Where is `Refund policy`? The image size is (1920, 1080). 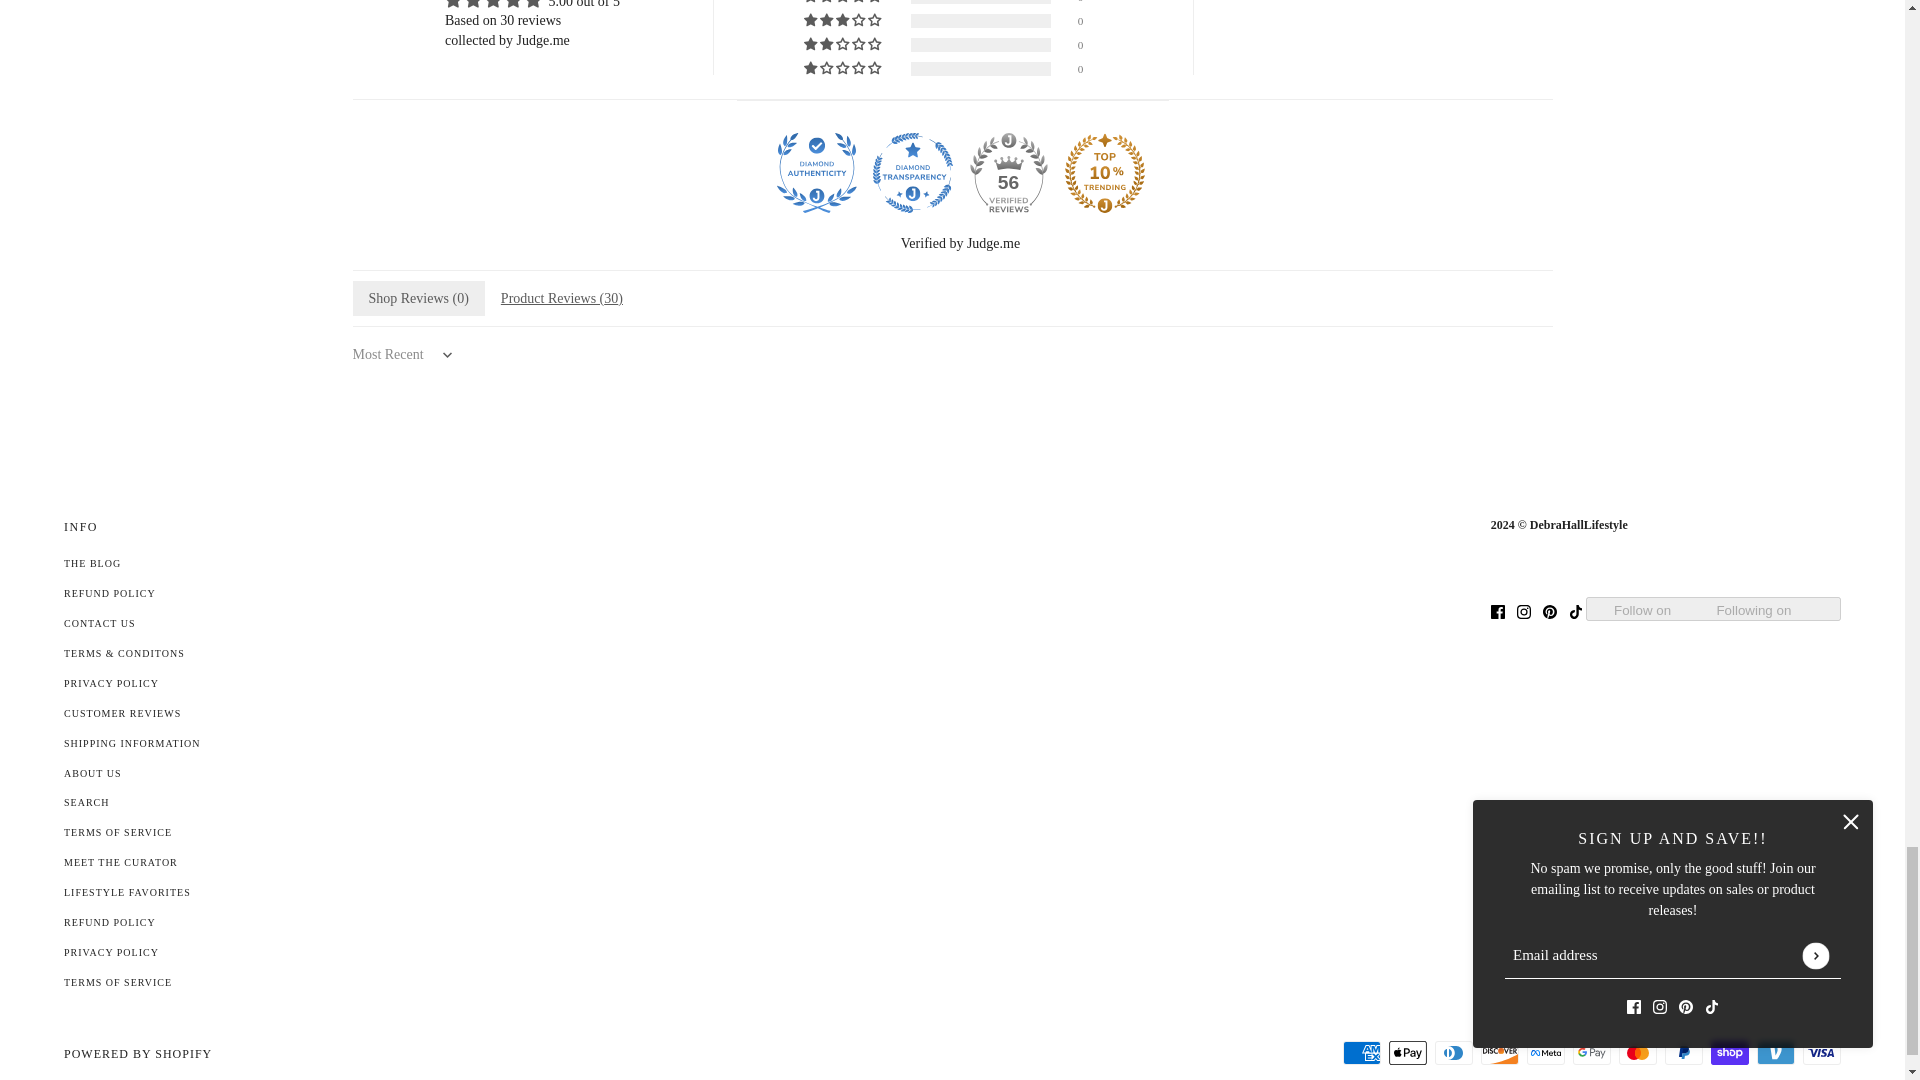
Refund policy is located at coordinates (109, 922).